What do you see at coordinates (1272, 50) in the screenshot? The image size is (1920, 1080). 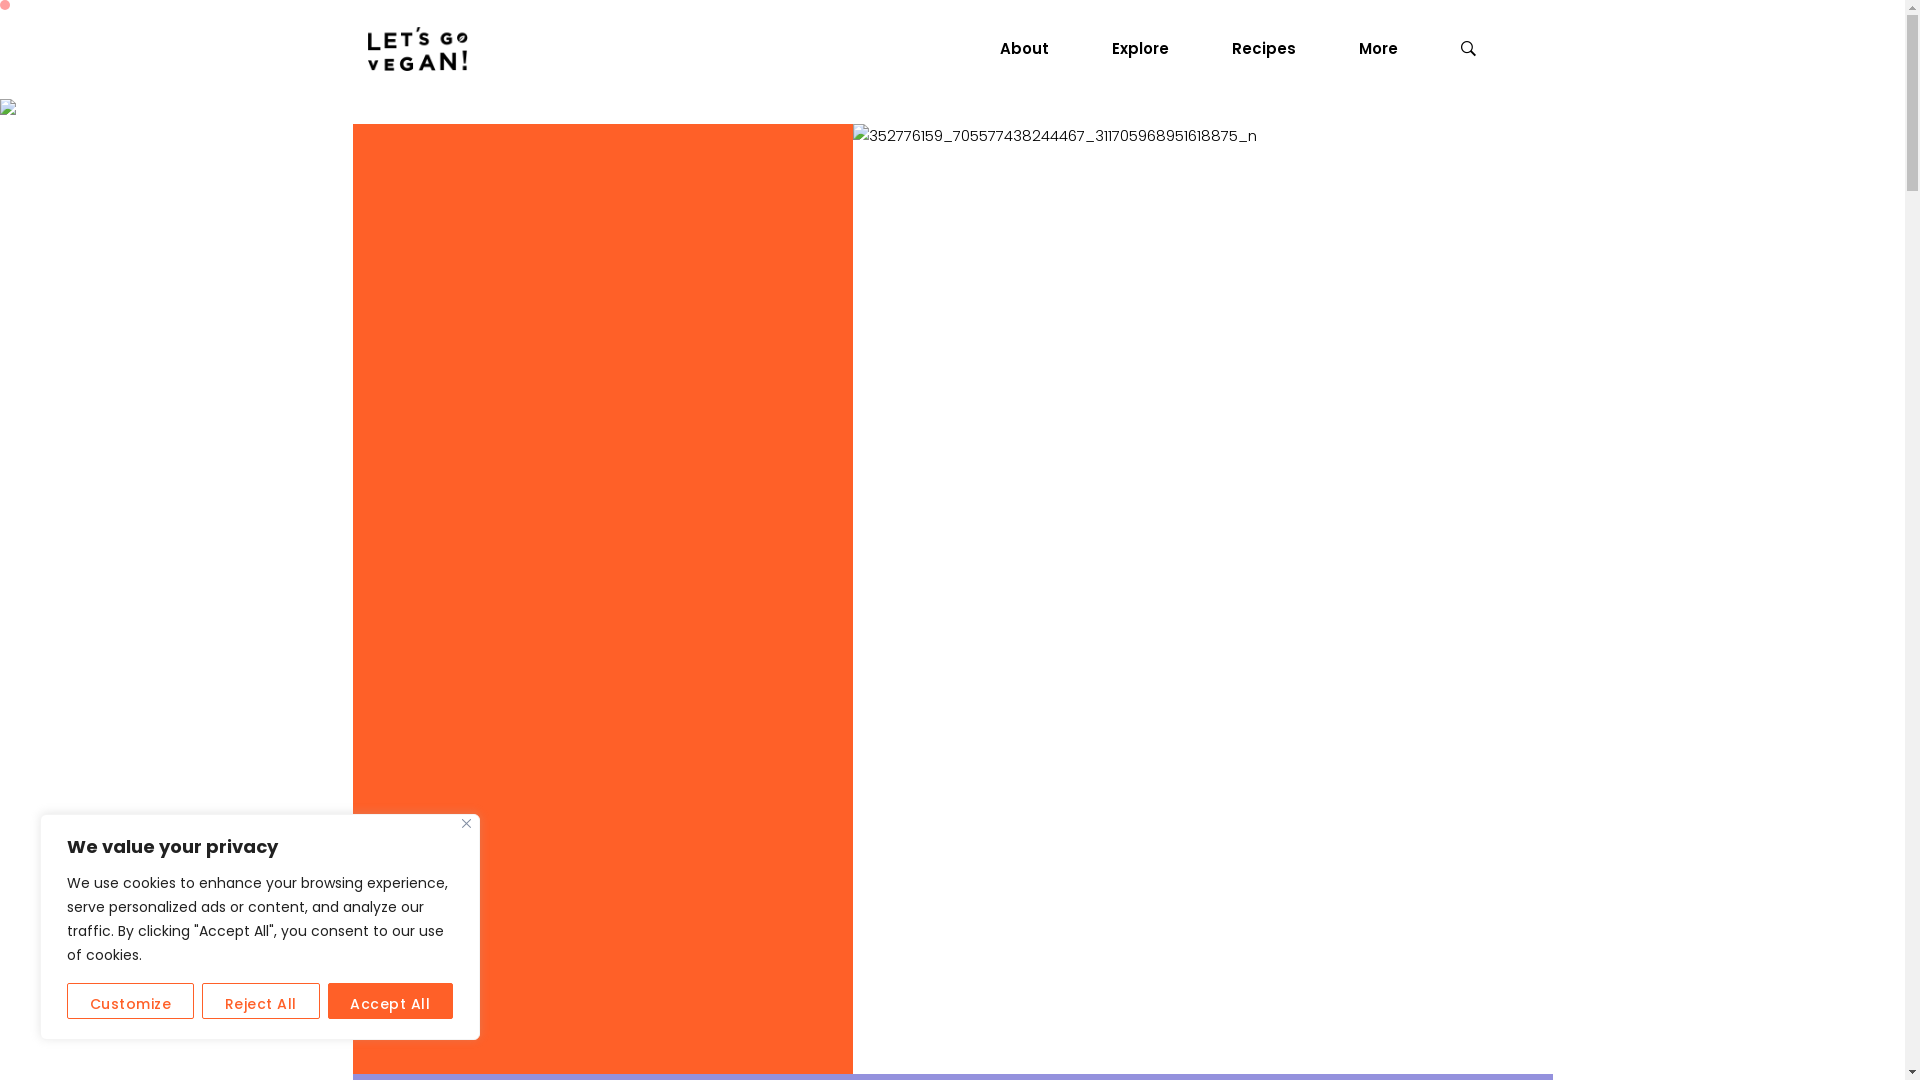 I see `Recipes` at bounding box center [1272, 50].